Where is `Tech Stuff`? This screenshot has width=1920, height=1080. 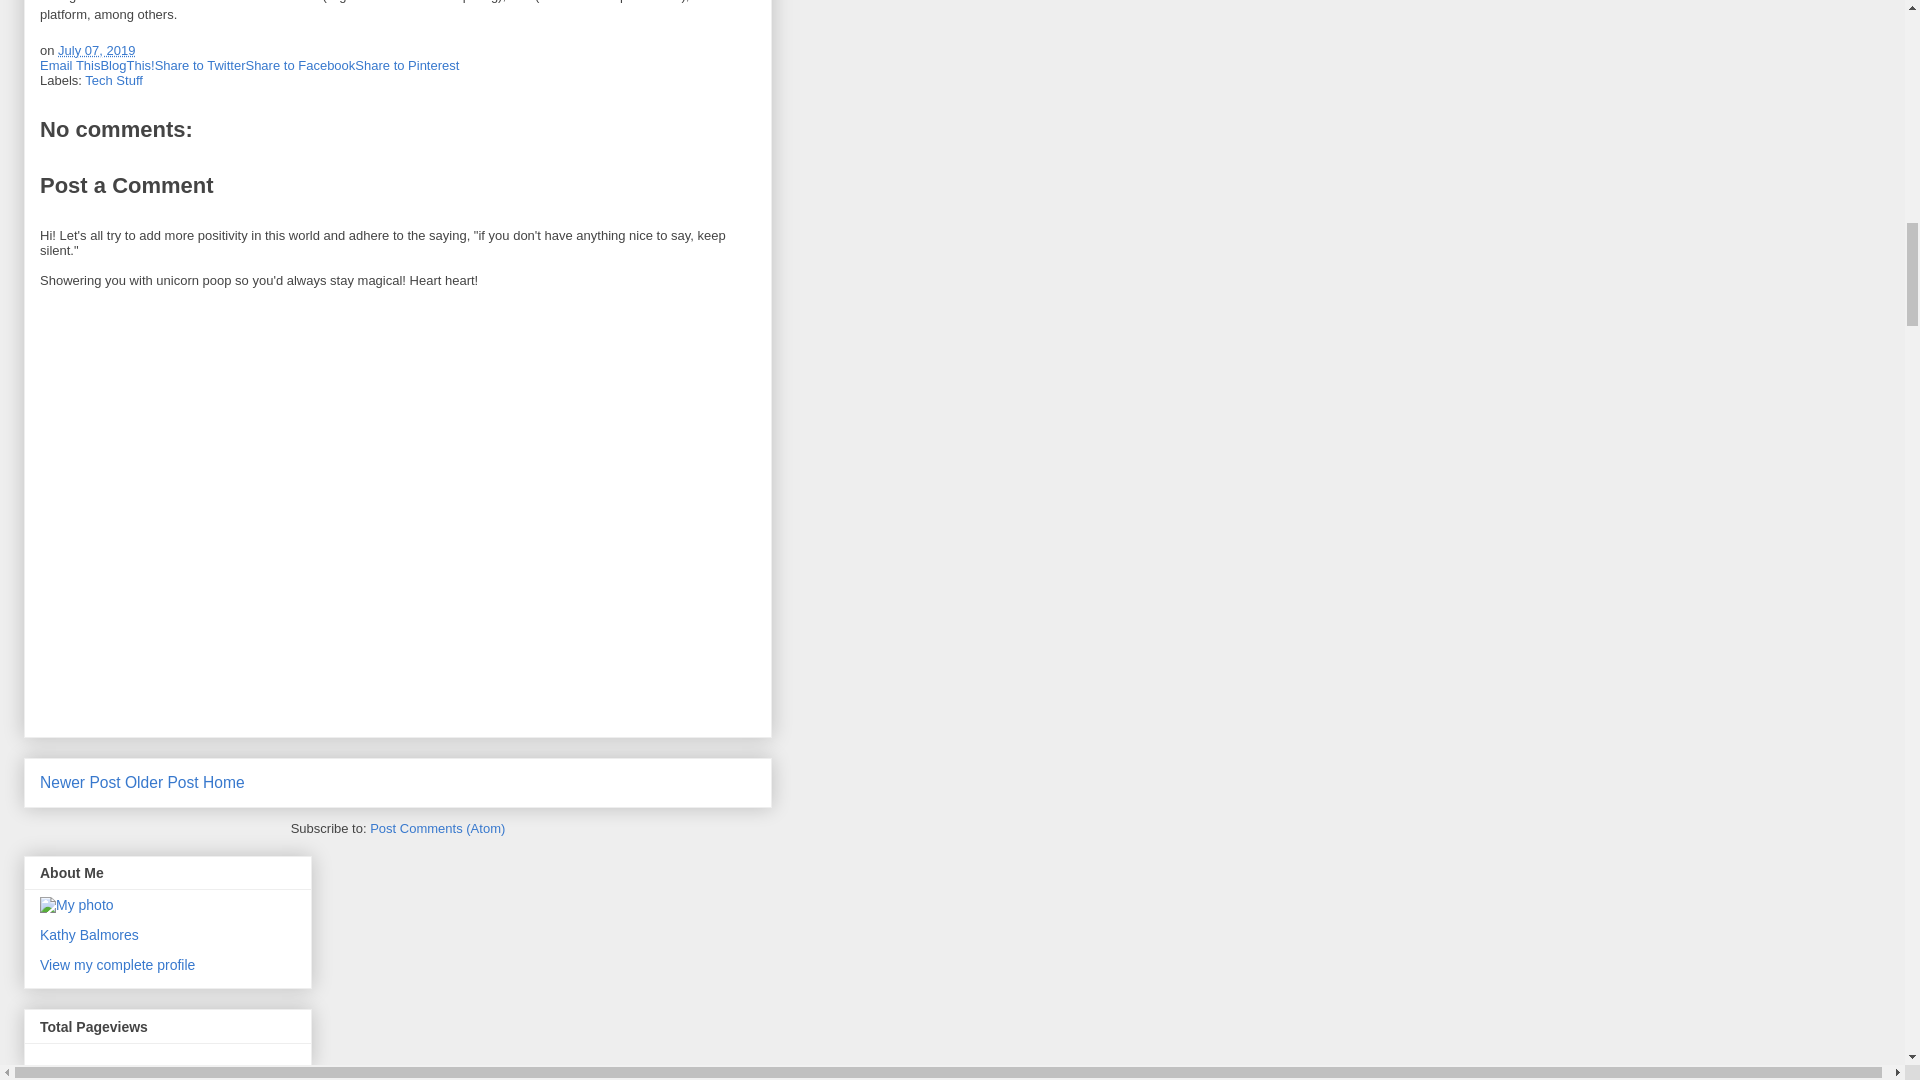
Tech Stuff is located at coordinates (113, 80).